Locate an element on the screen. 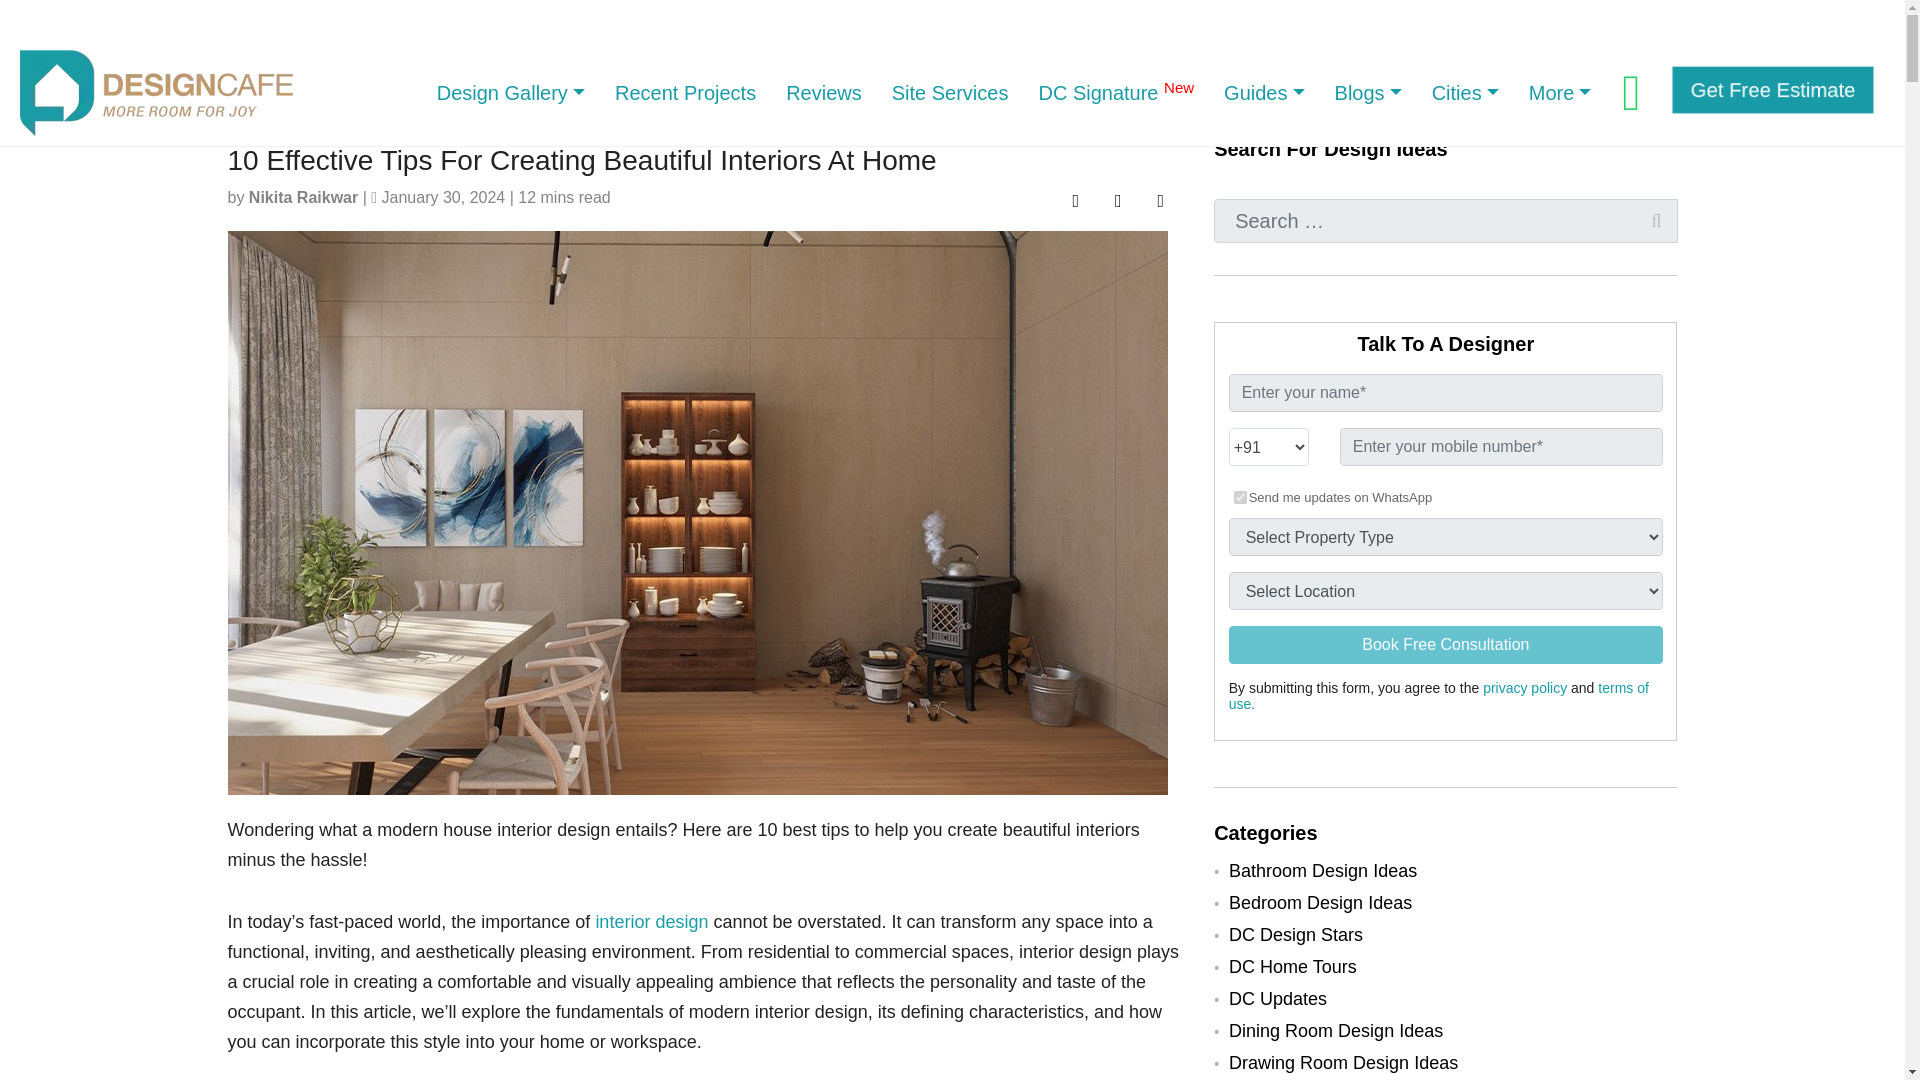 The height and width of the screenshot is (1080, 1920). Recent Projects is located at coordinates (685, 92).